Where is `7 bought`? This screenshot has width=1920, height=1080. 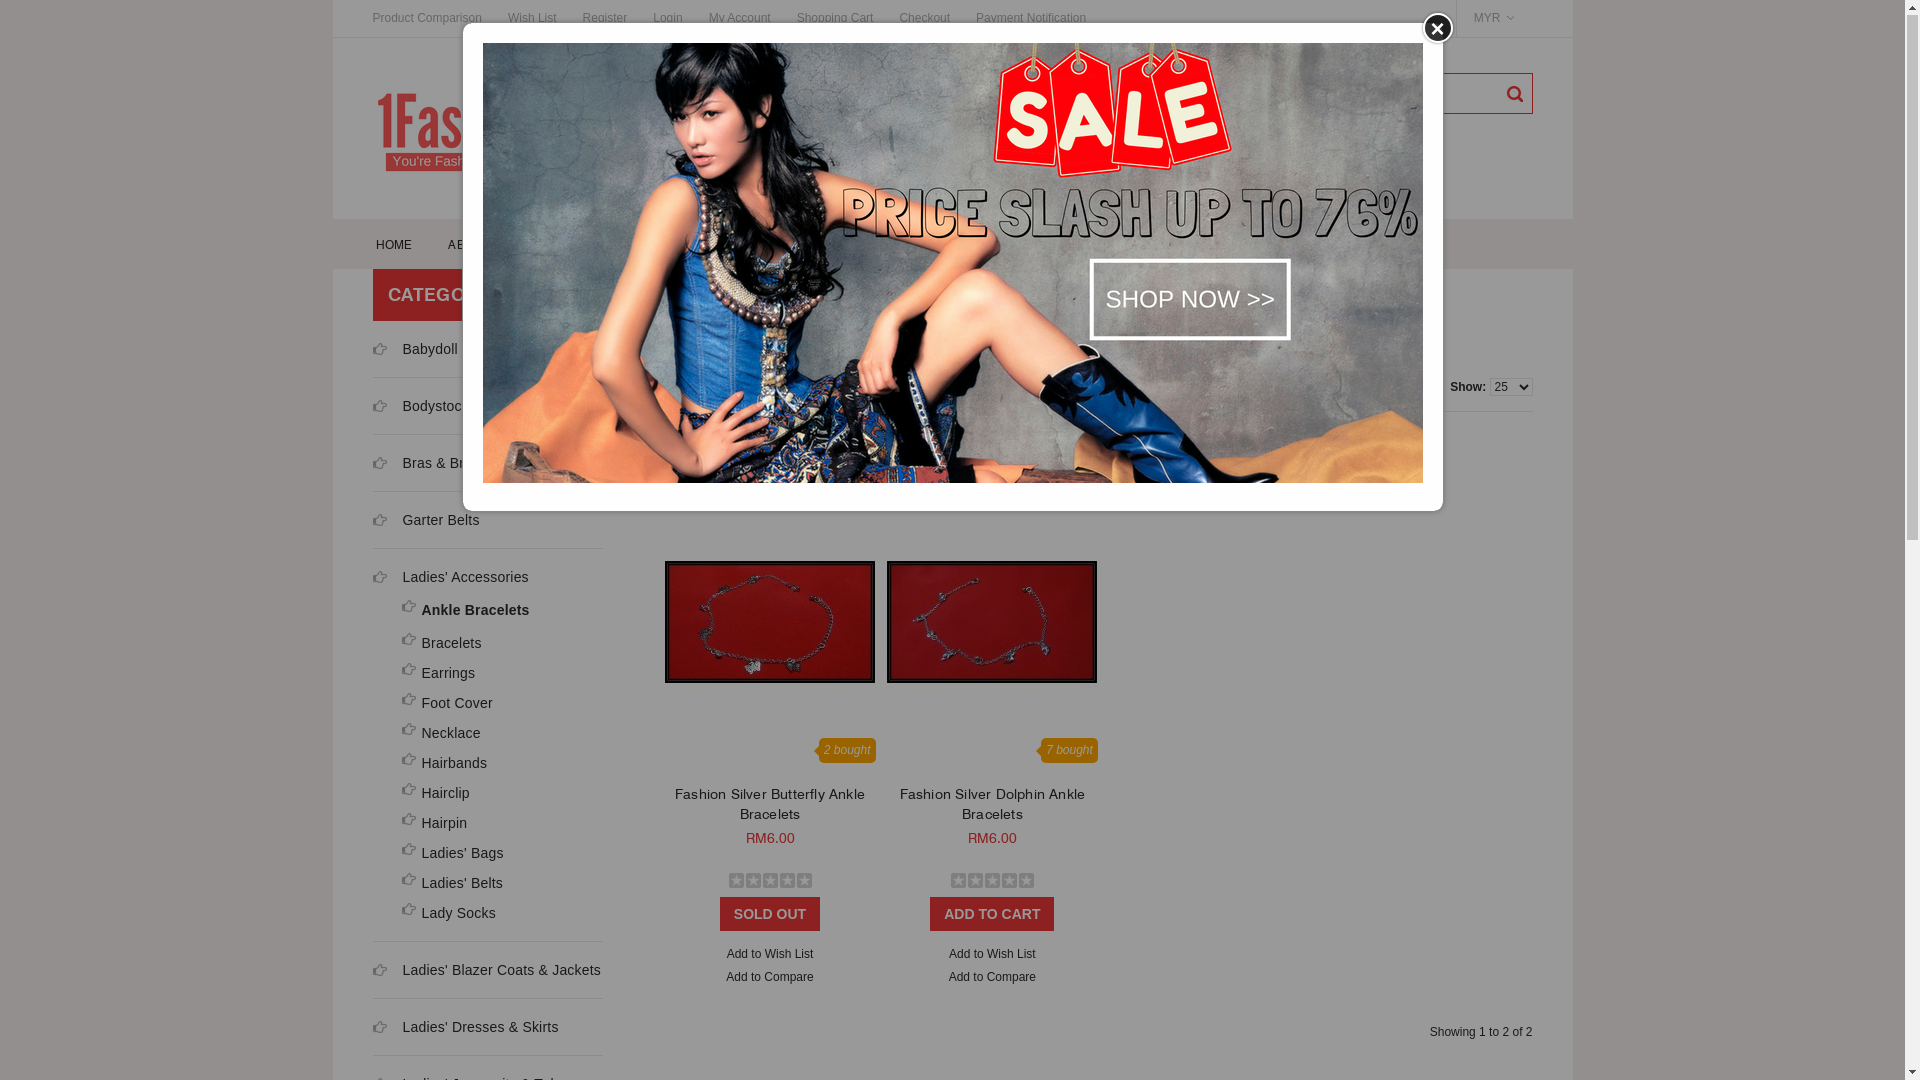
7 bought is located at coordinates (992, 894).